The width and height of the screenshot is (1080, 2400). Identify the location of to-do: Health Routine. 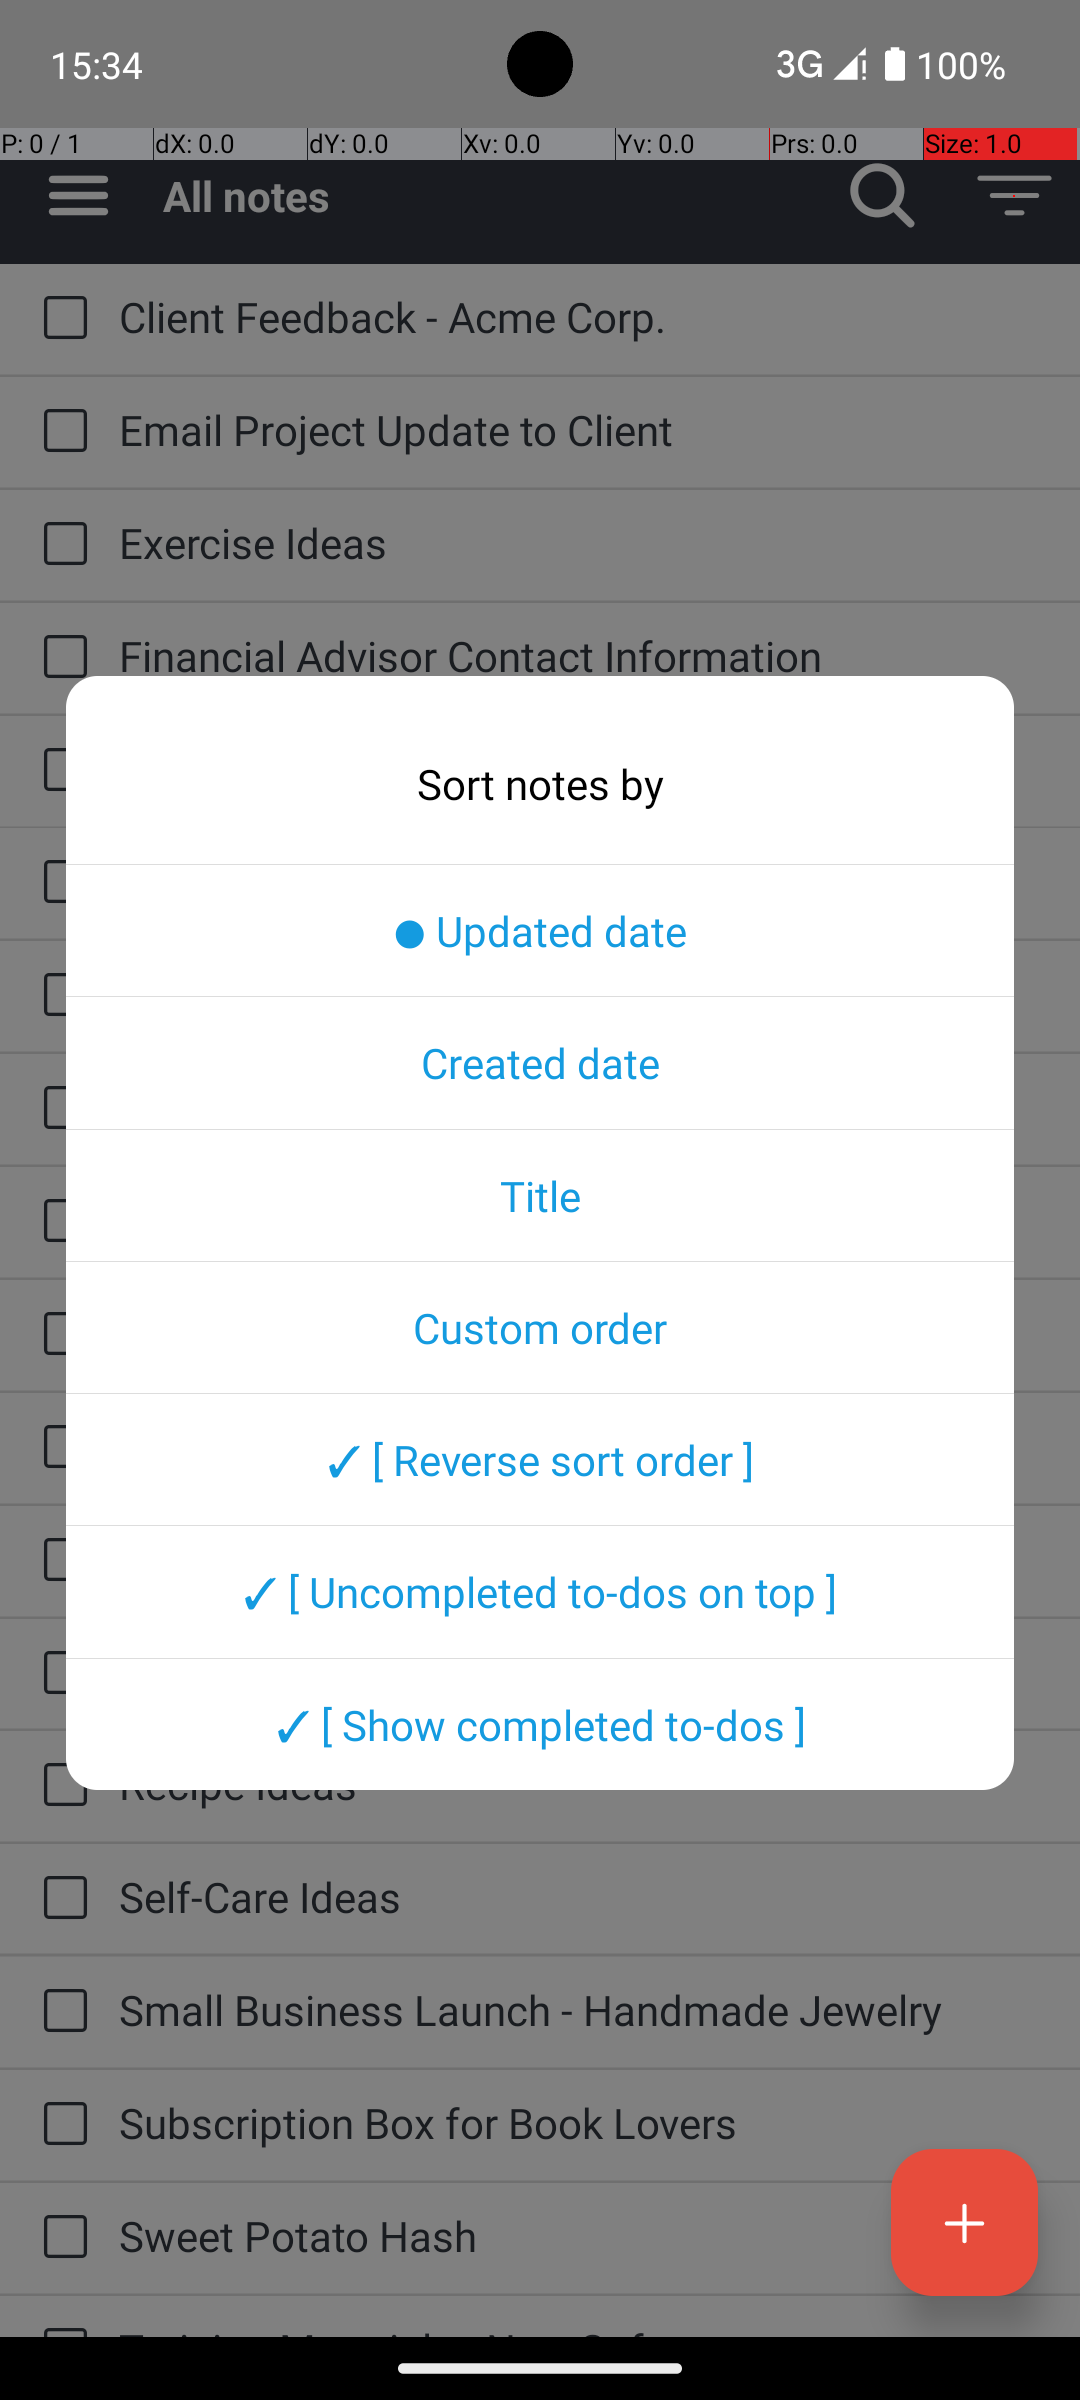
(60, 996).